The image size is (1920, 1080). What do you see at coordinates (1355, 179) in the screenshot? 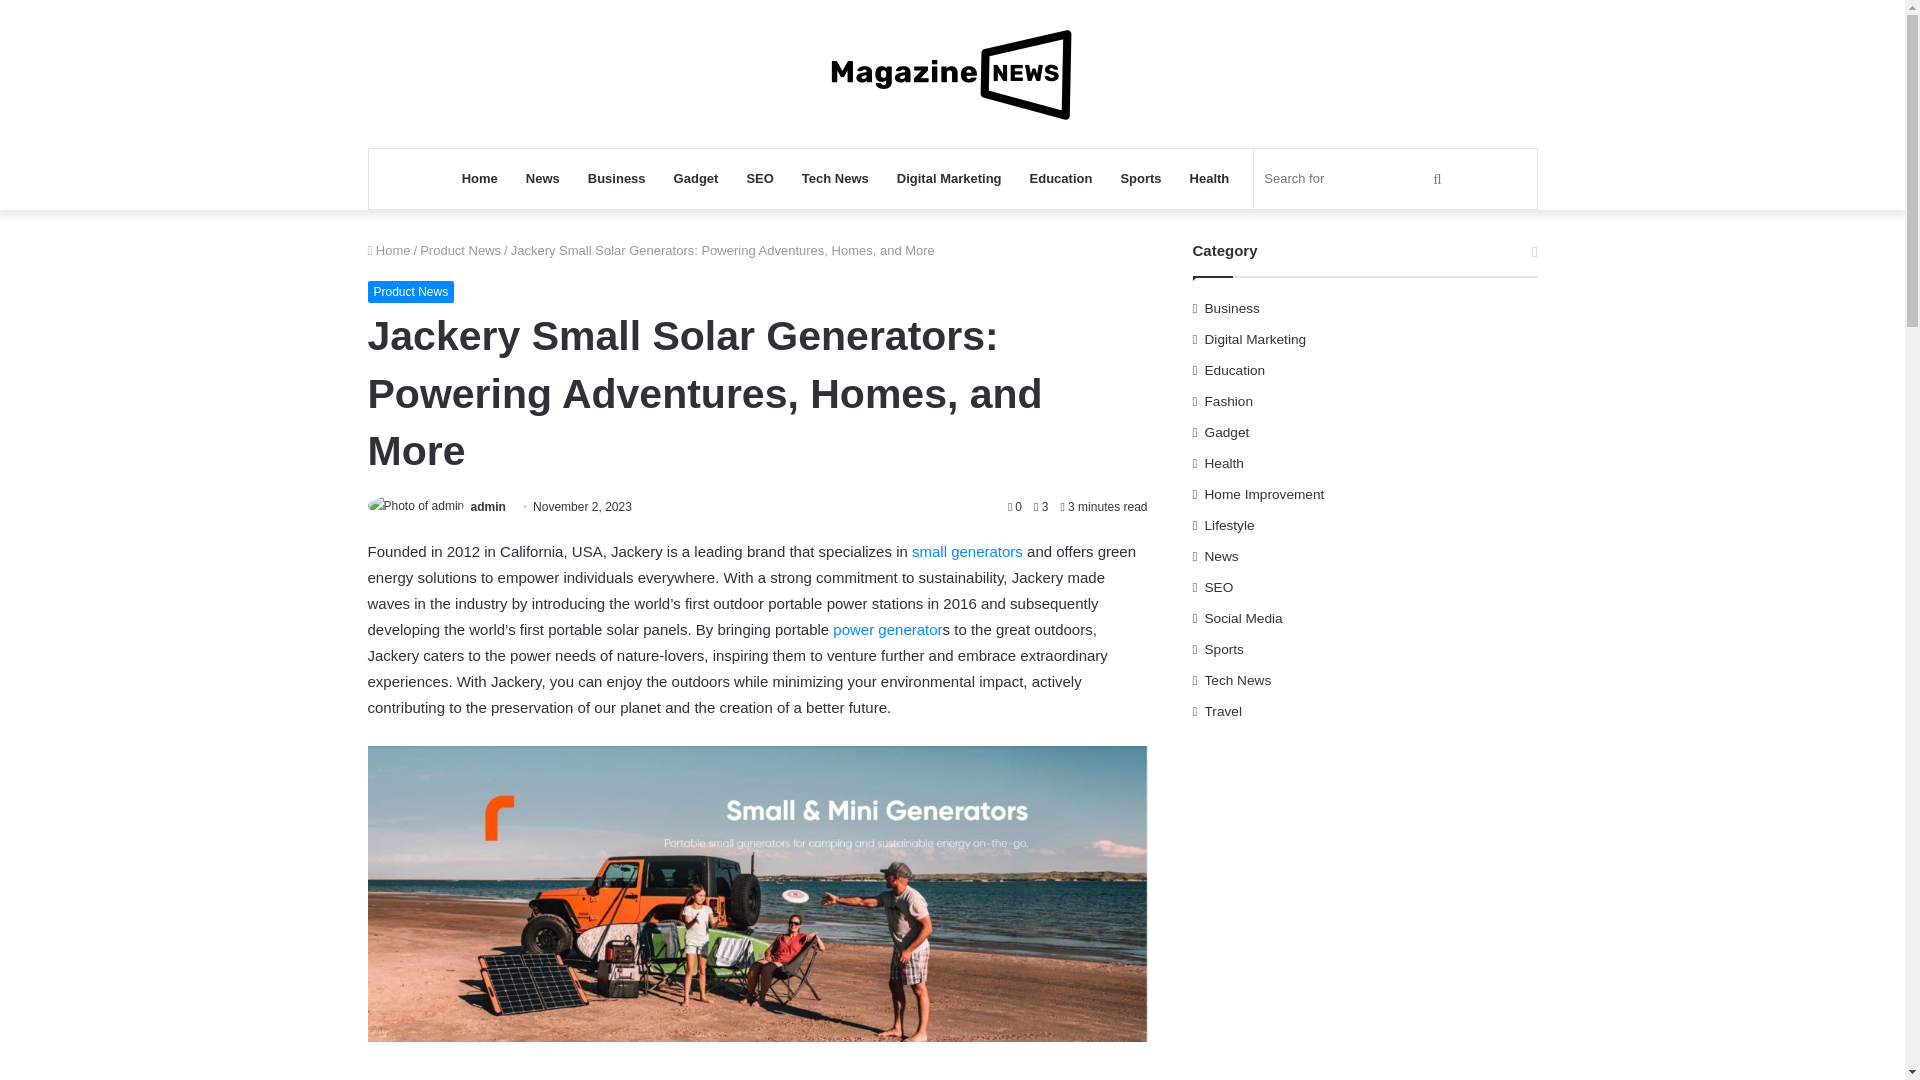
I see `Search for` at bounding box center [1355, 179].